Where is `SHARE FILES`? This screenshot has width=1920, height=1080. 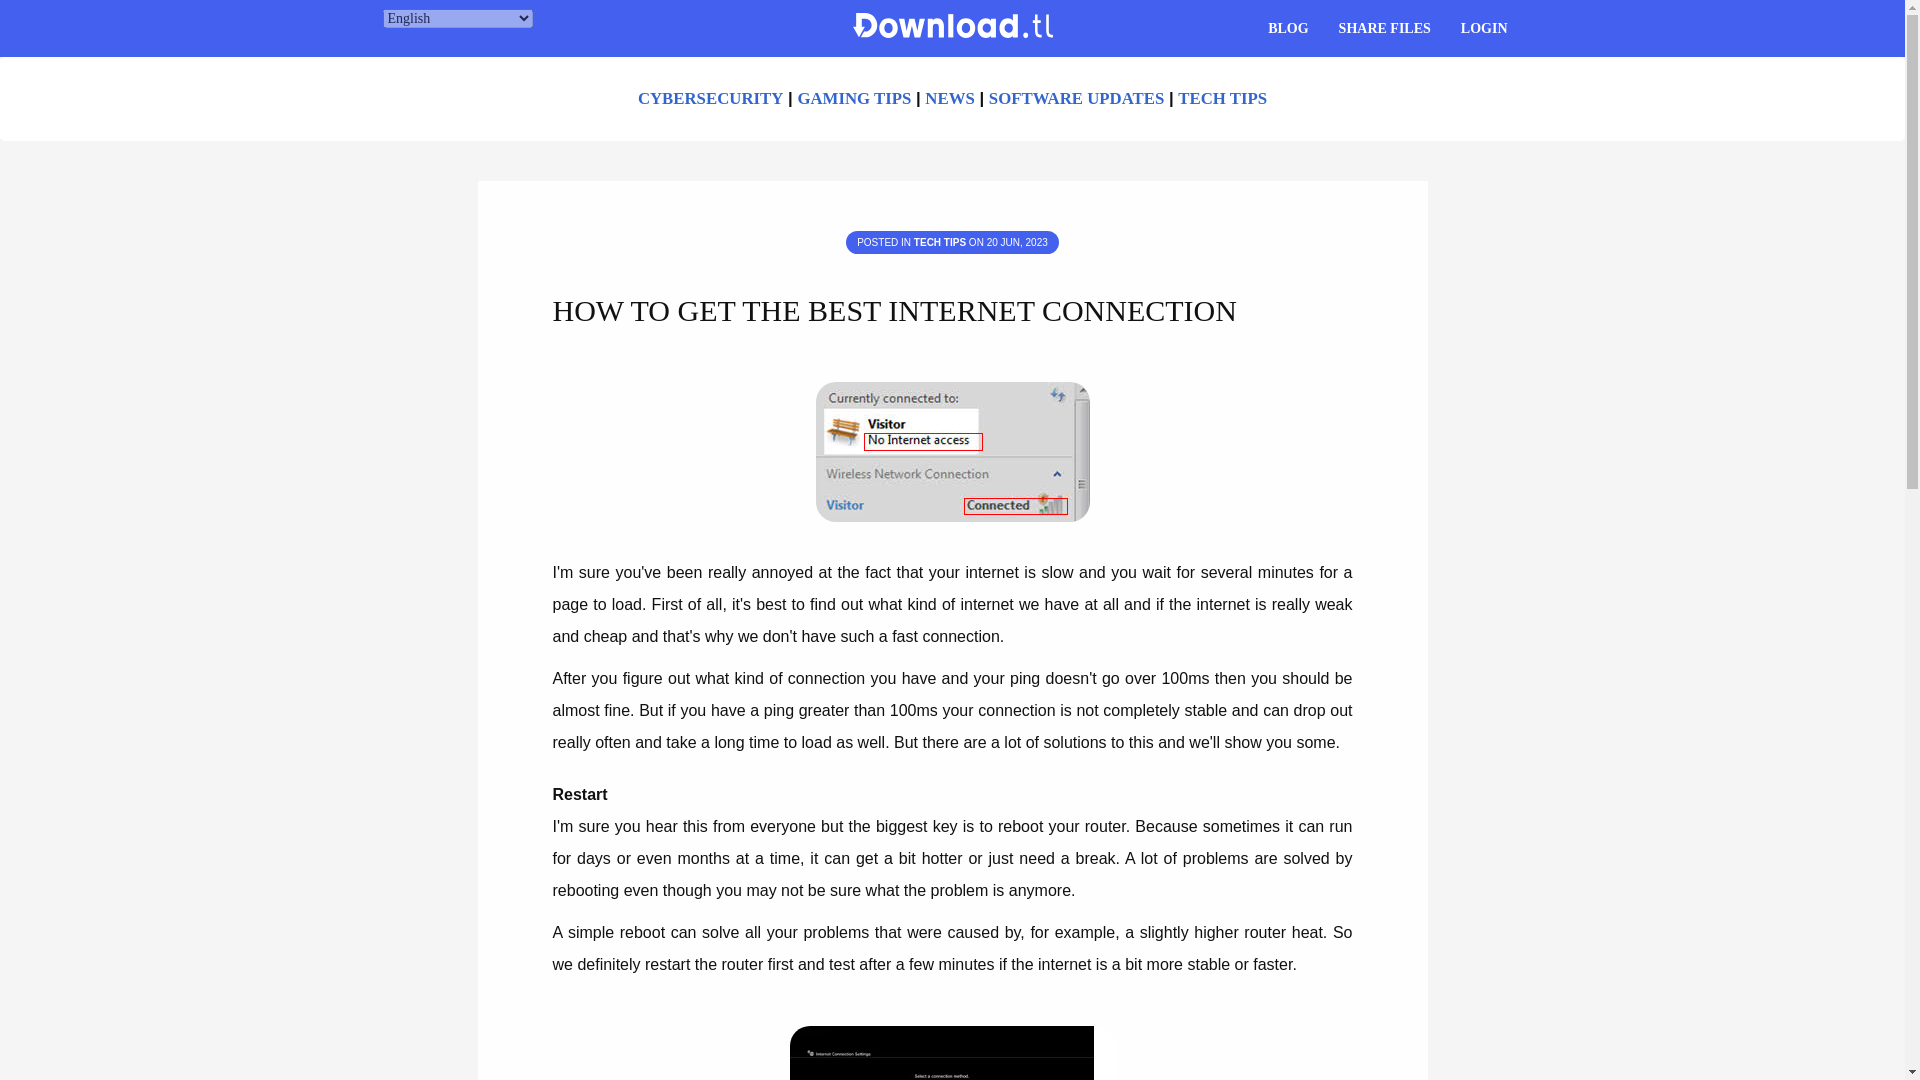
SHARE FILES is located at coordinates (1384, 28).